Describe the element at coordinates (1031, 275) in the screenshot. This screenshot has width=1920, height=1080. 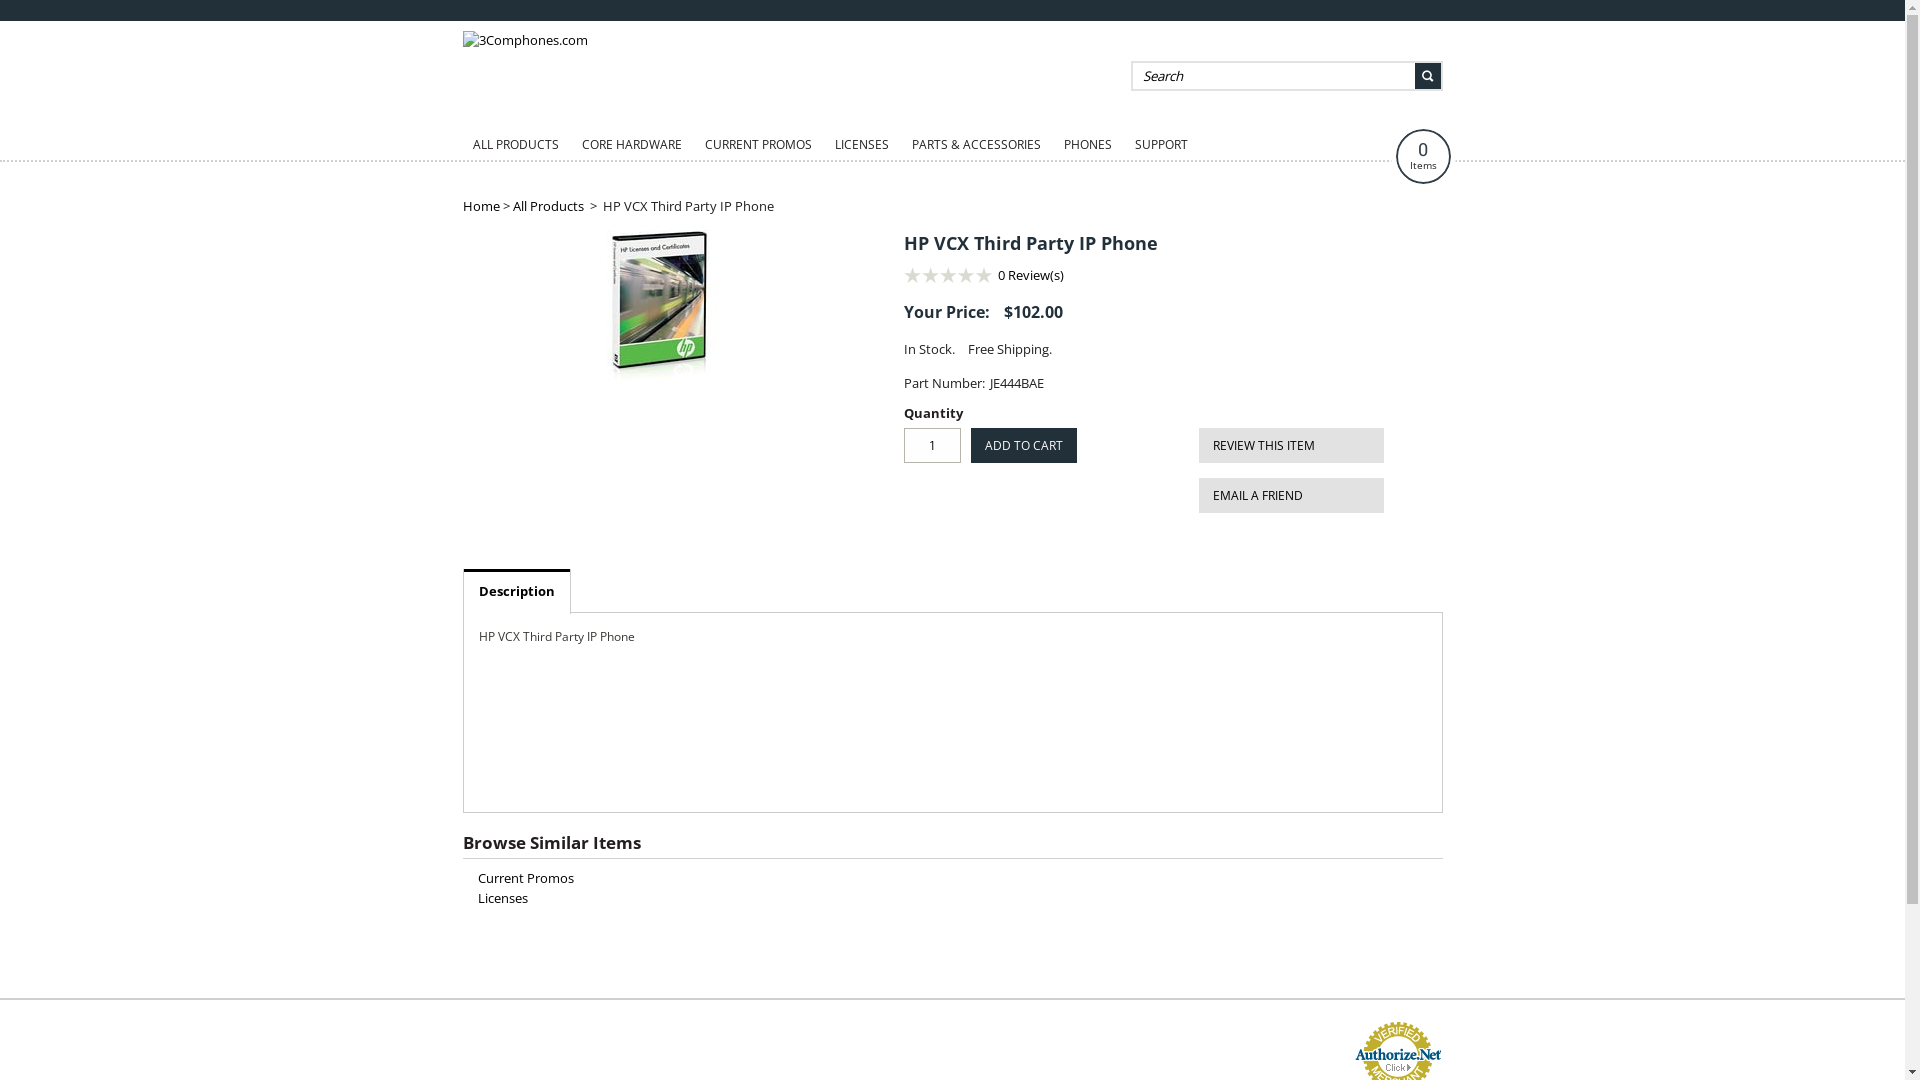
I see `0 Review(s)` at that location.